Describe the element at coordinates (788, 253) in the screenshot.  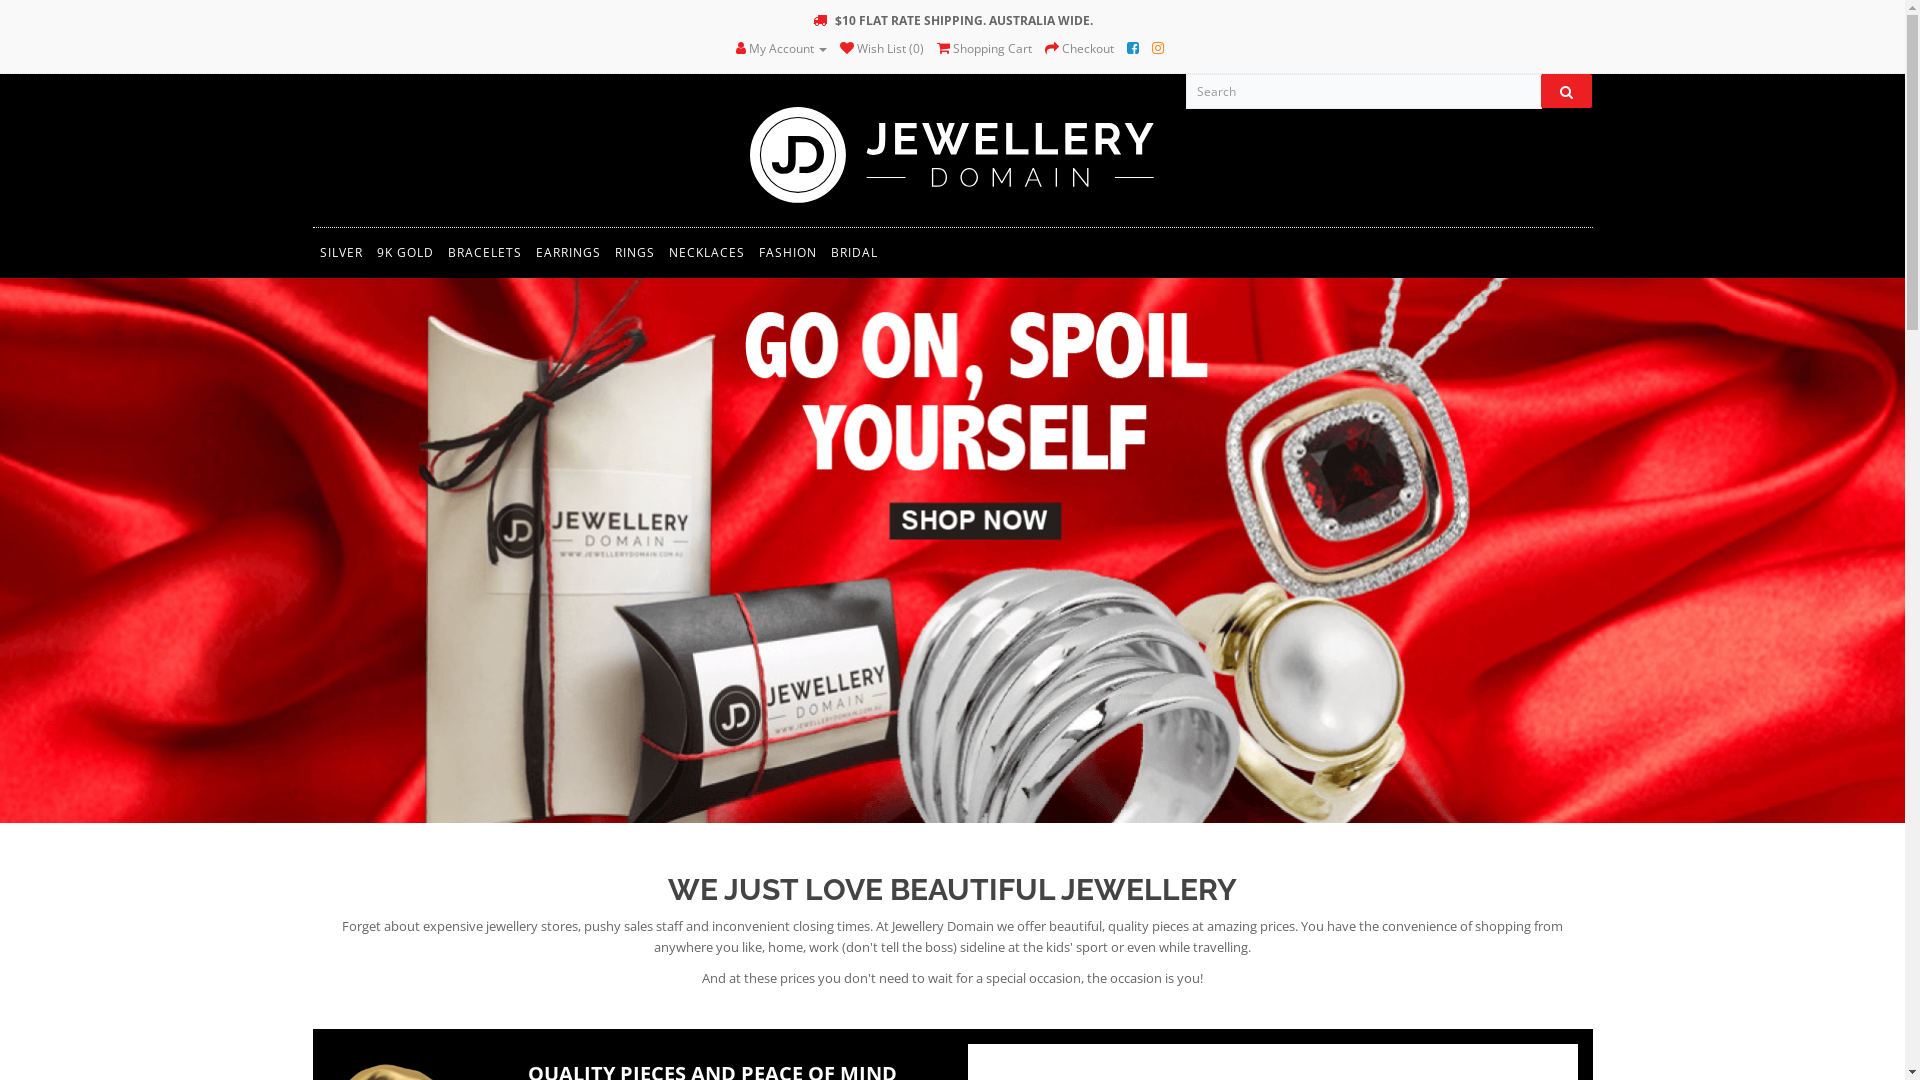
I see `FASHION` at that location.